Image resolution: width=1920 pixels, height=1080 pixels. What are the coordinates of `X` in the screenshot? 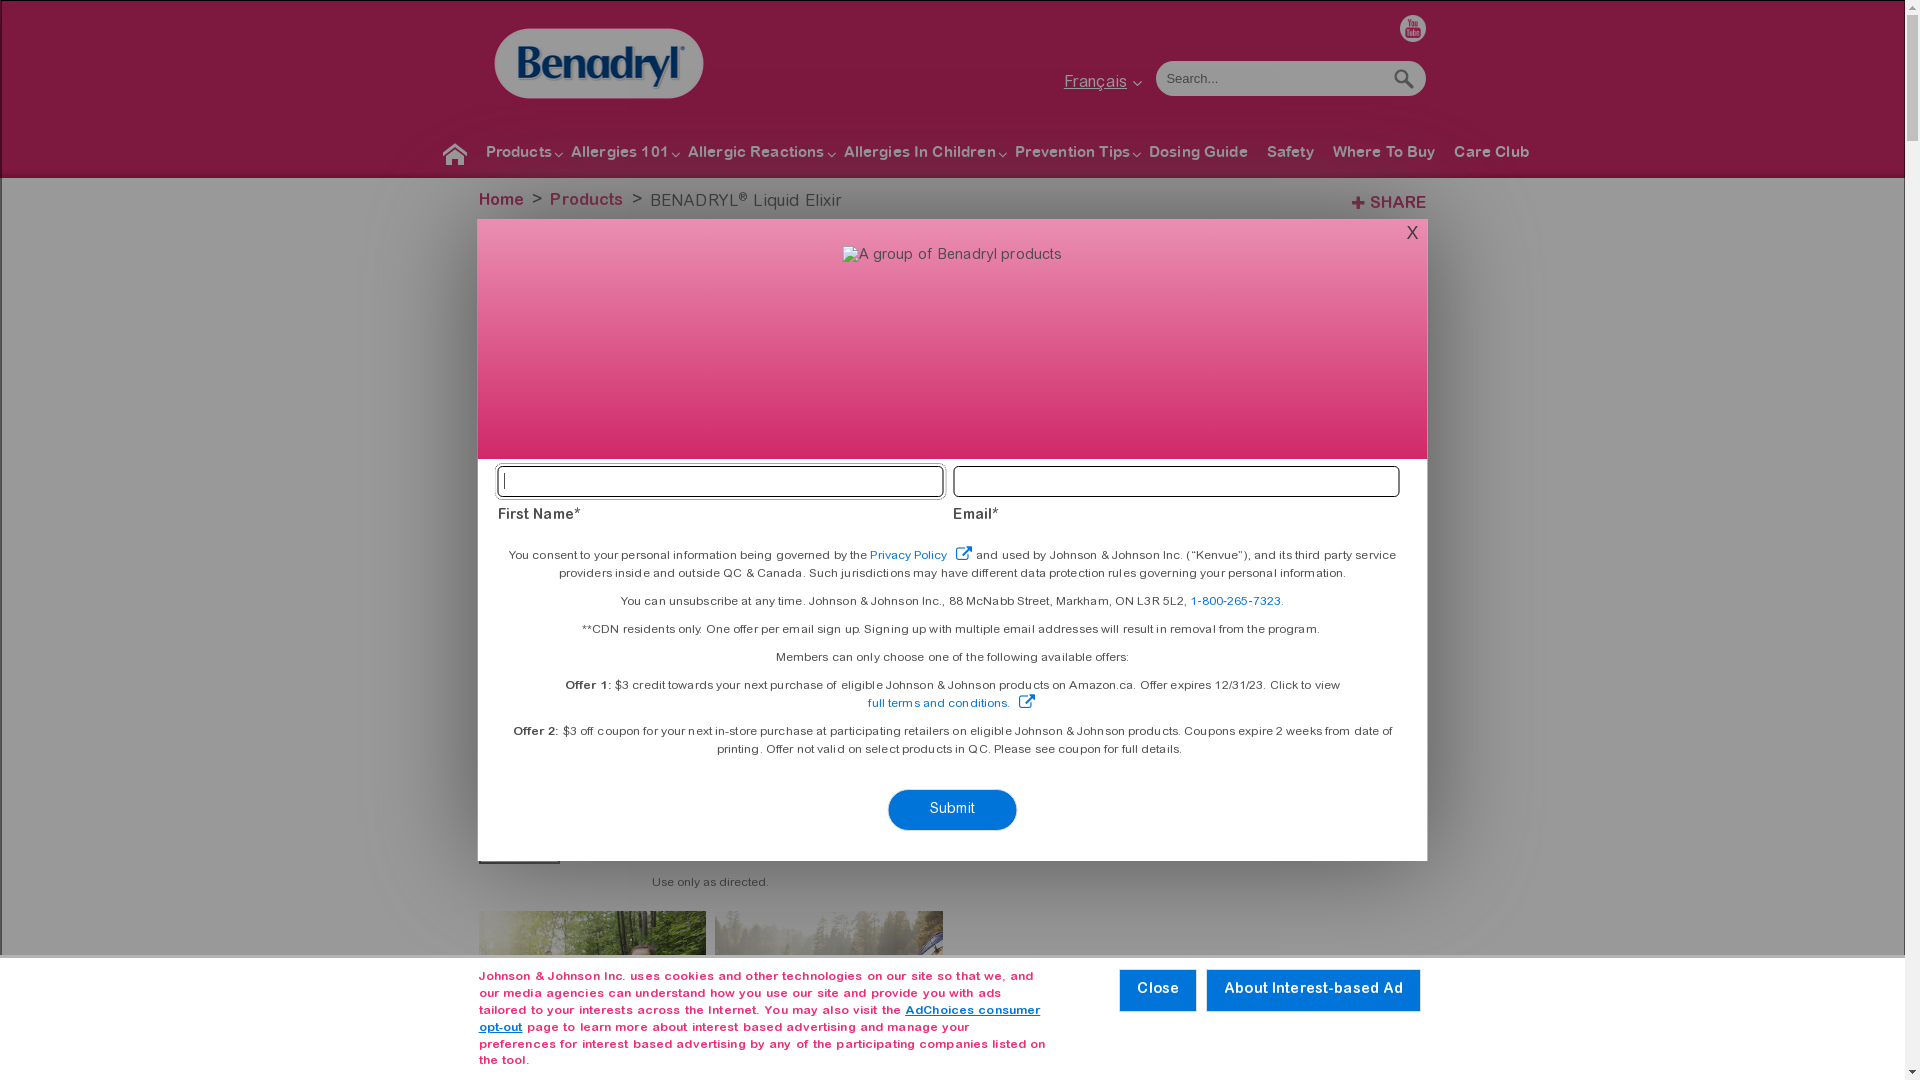 It's located at (1413, 234).